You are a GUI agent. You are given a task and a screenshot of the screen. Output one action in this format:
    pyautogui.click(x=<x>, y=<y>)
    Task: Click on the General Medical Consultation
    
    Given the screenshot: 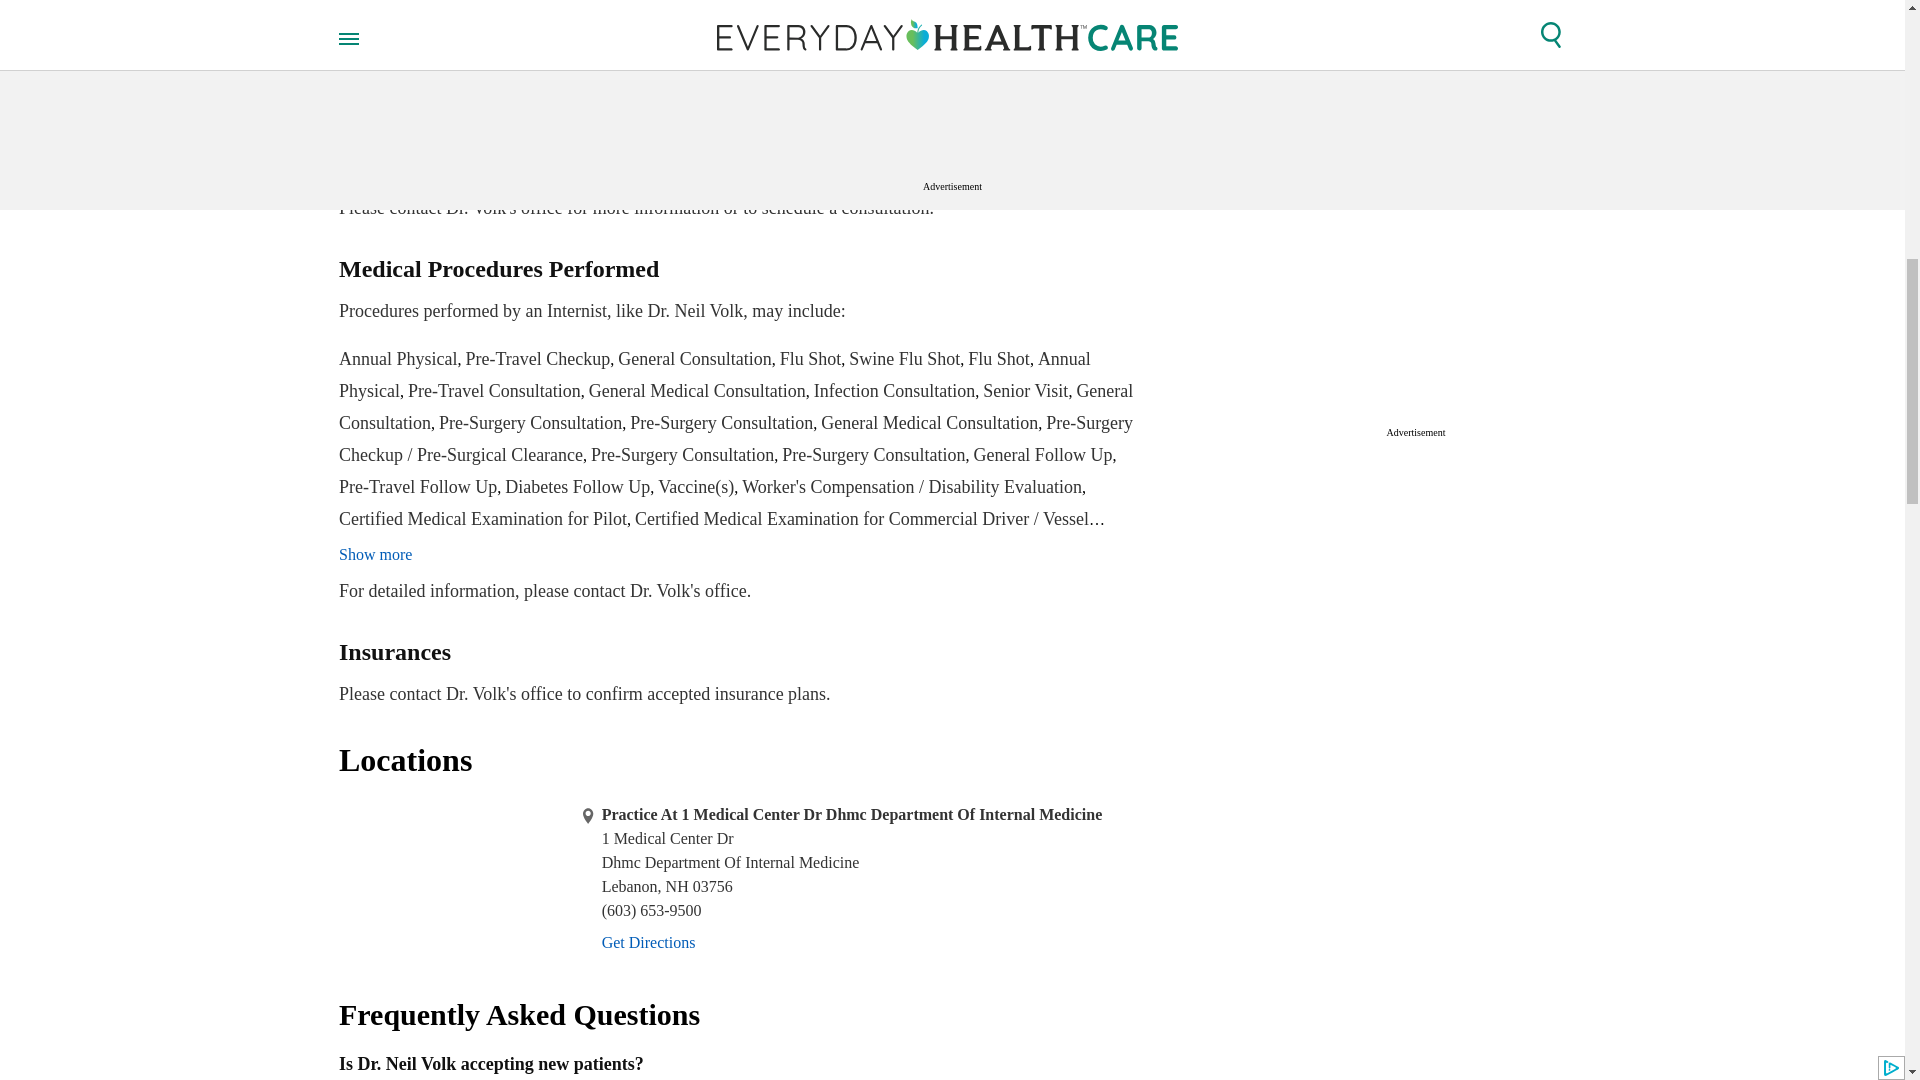 What is the action you would take?
    pyautogui.click(x=698, y=390)
    